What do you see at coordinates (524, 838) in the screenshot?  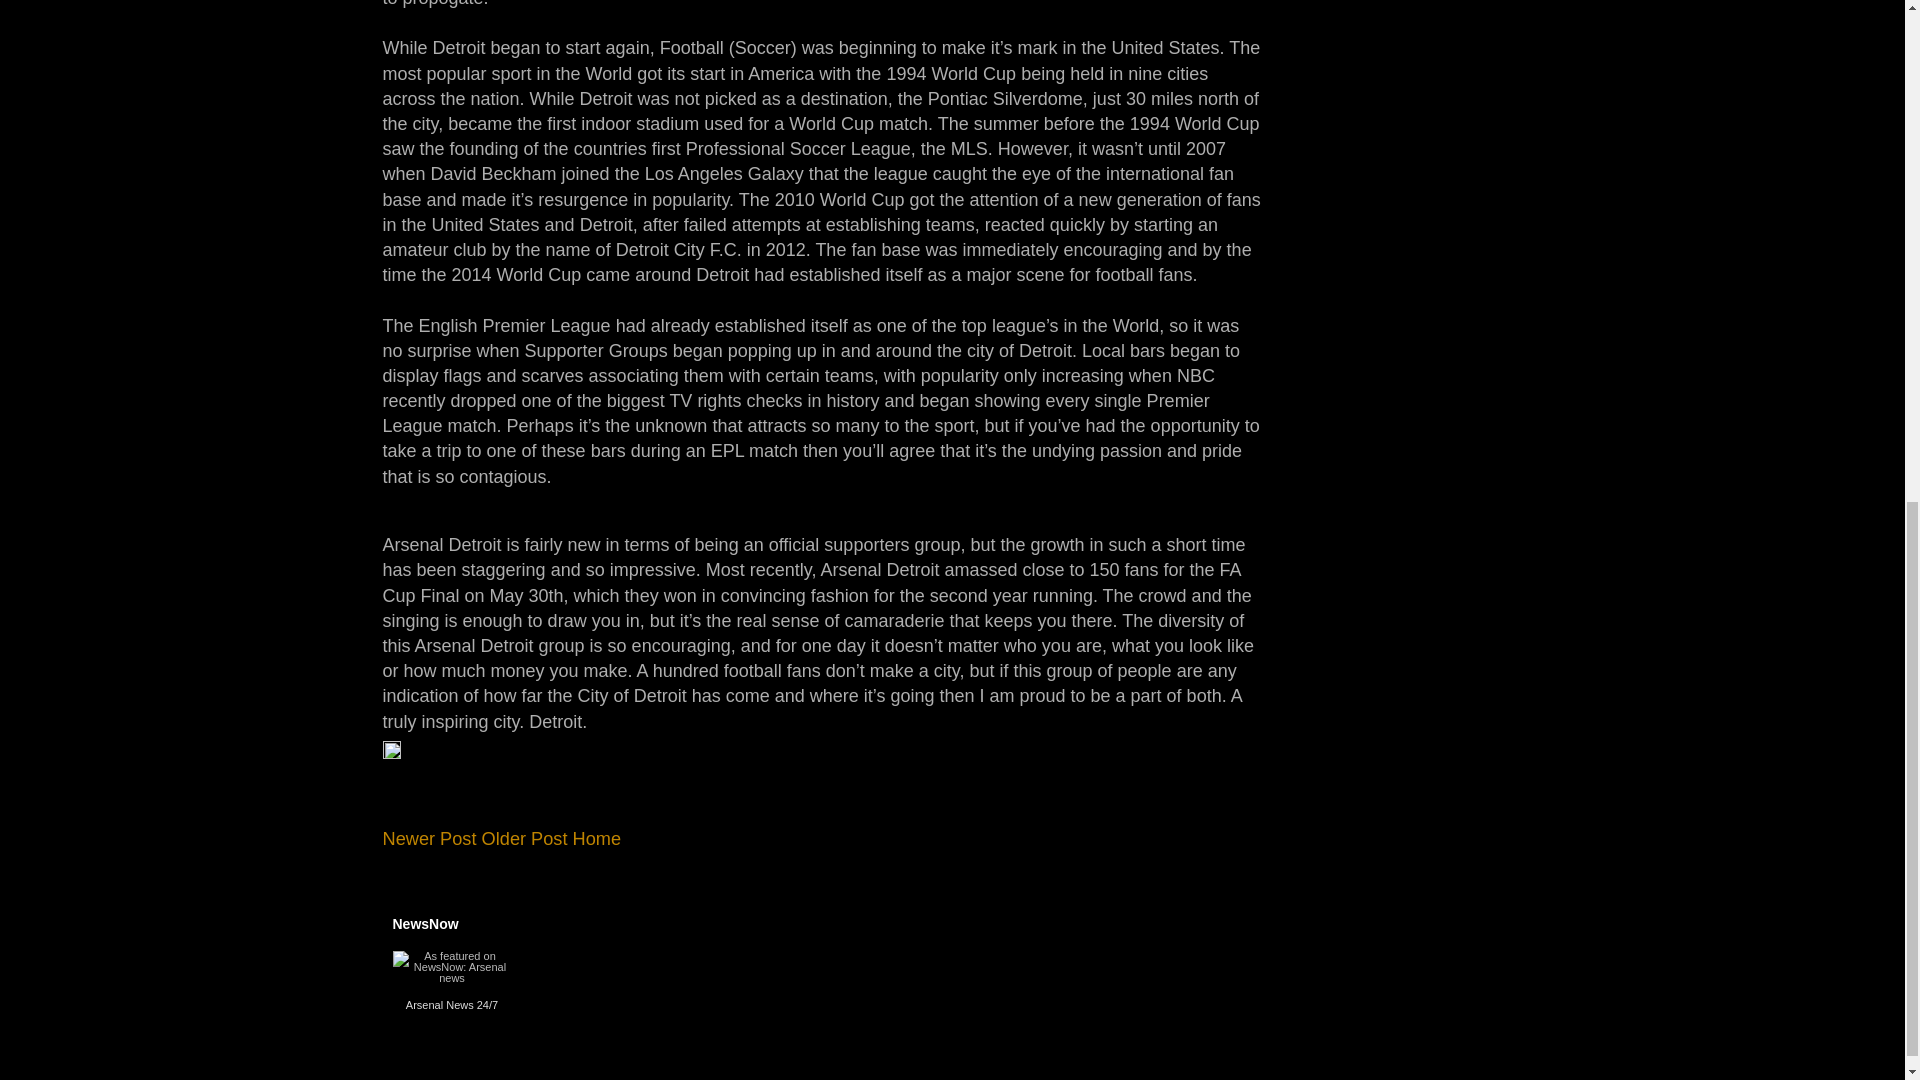 I see `Older Post` at bounding box center [524, 838].